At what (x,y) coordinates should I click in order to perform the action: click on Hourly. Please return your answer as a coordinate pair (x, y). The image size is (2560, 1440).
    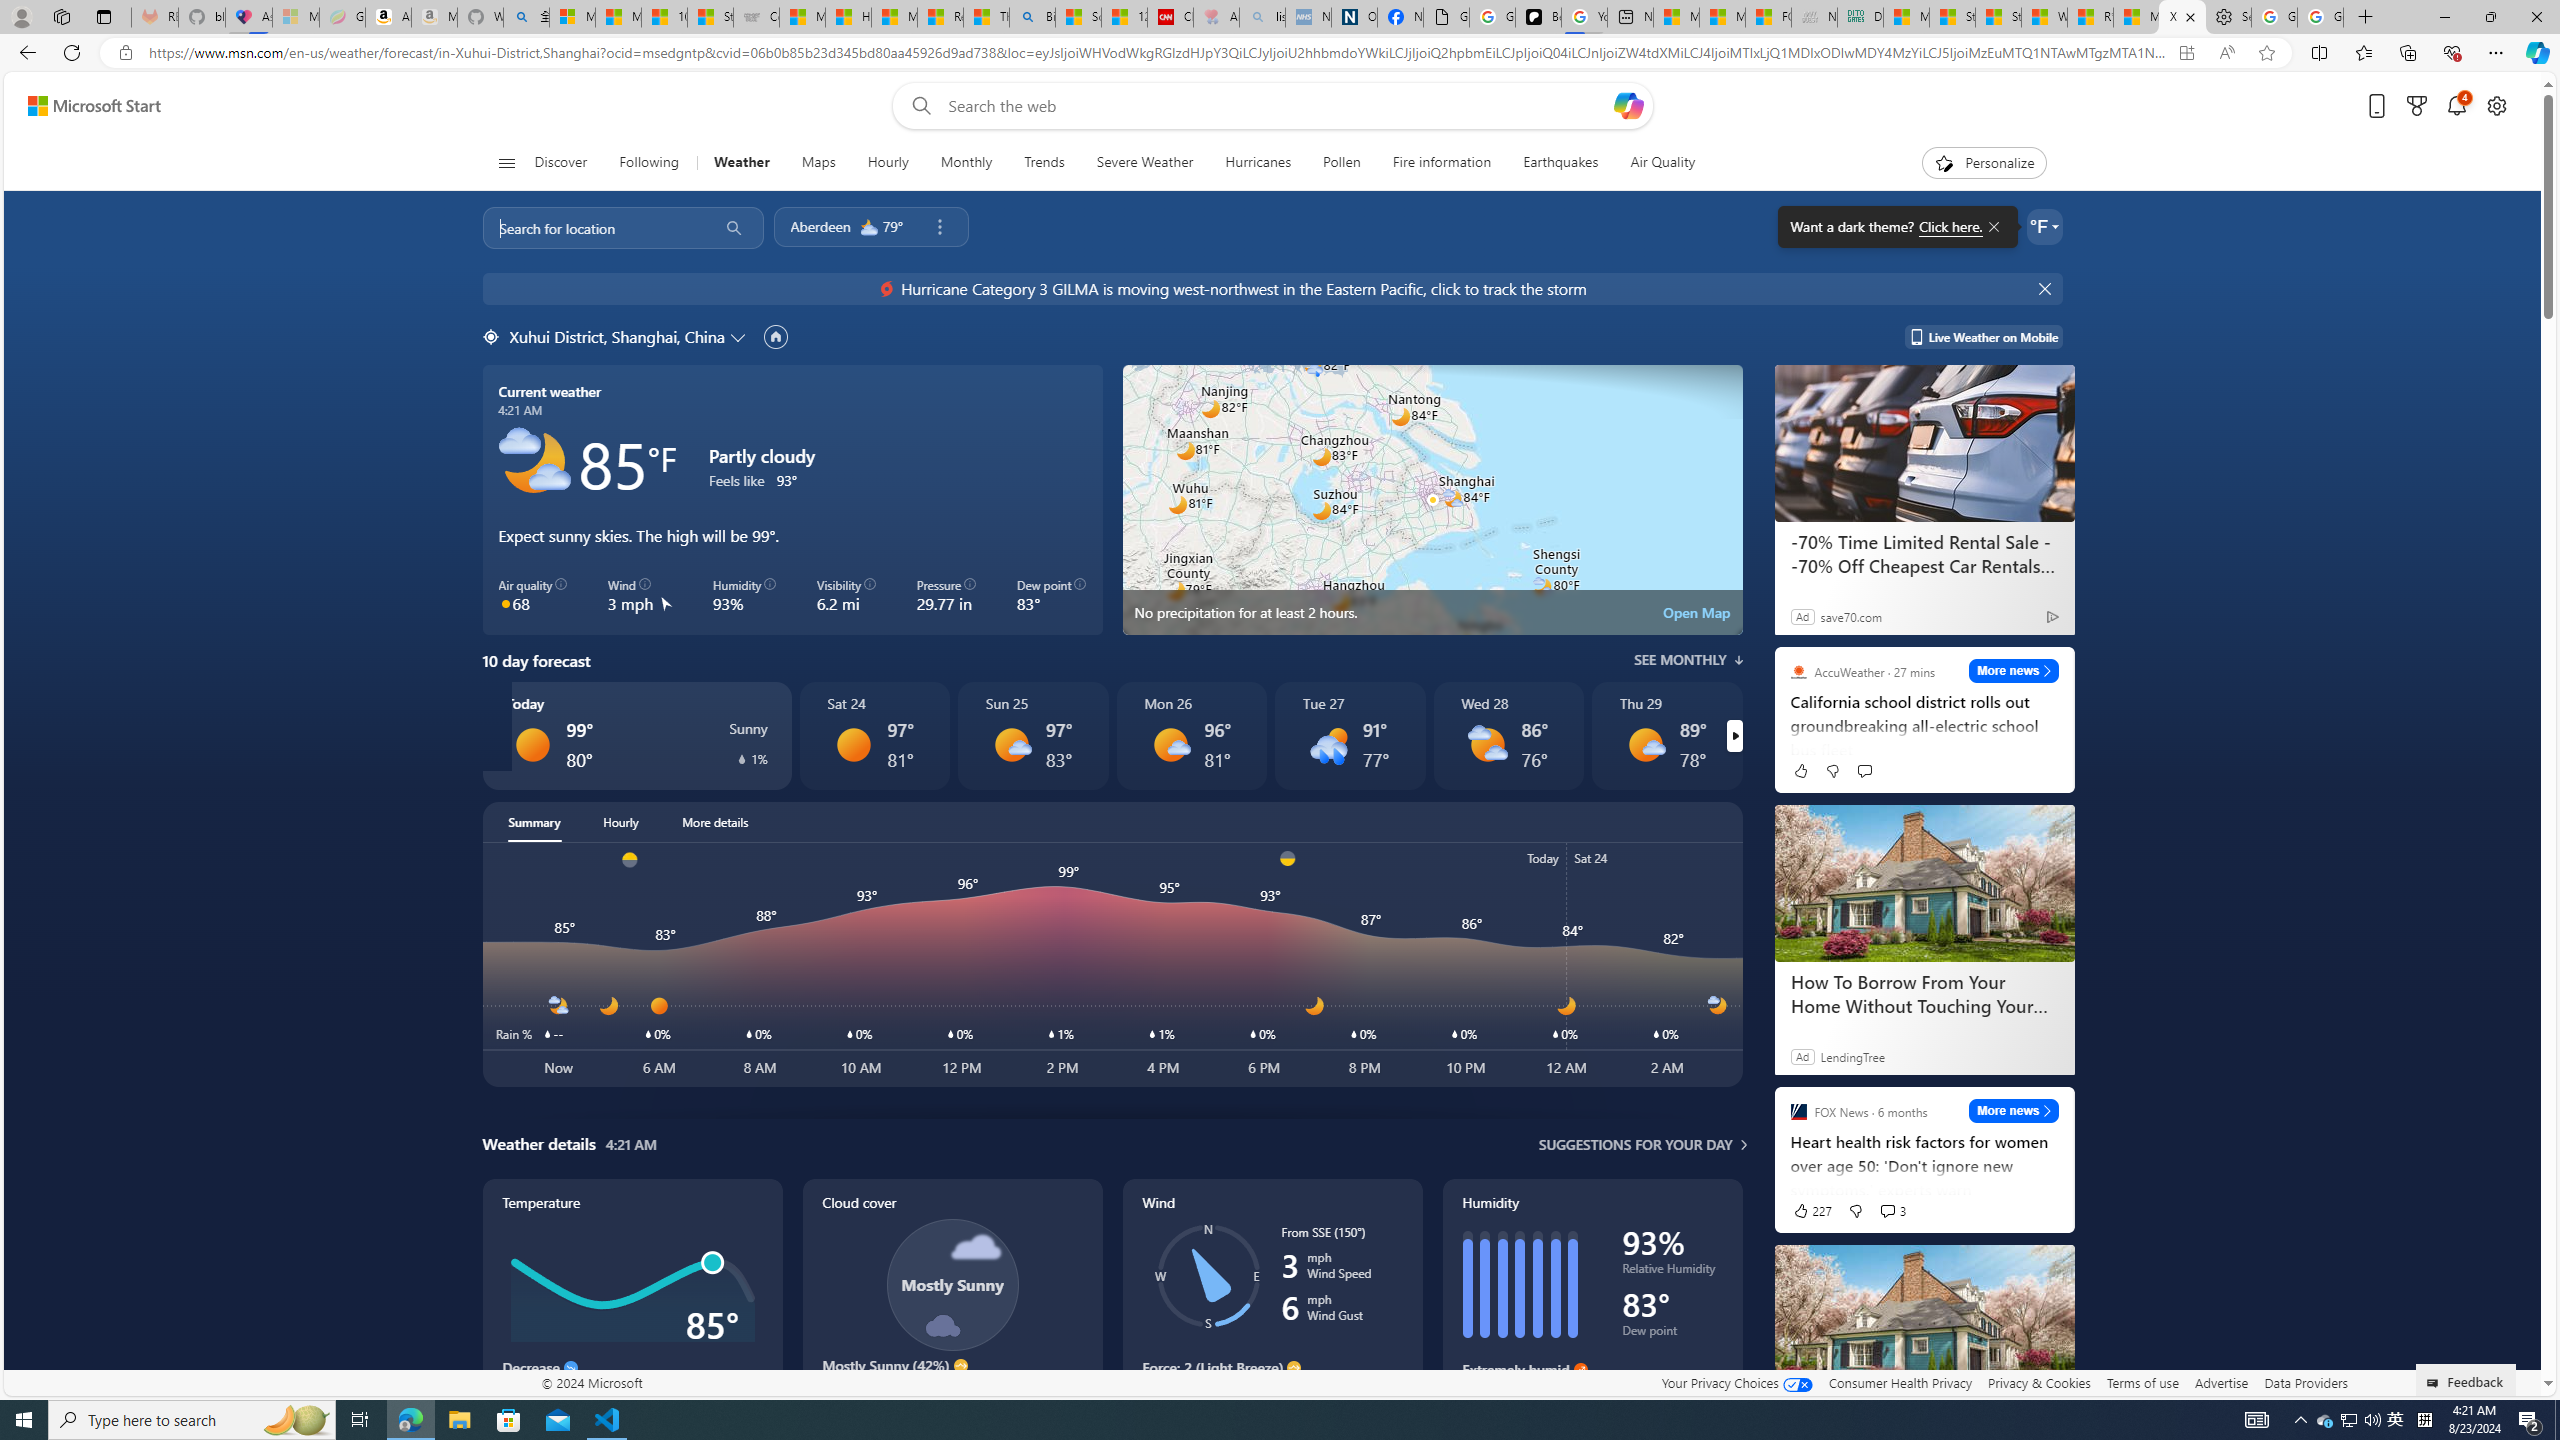
    Looking at the image, I should click on (886, 163).